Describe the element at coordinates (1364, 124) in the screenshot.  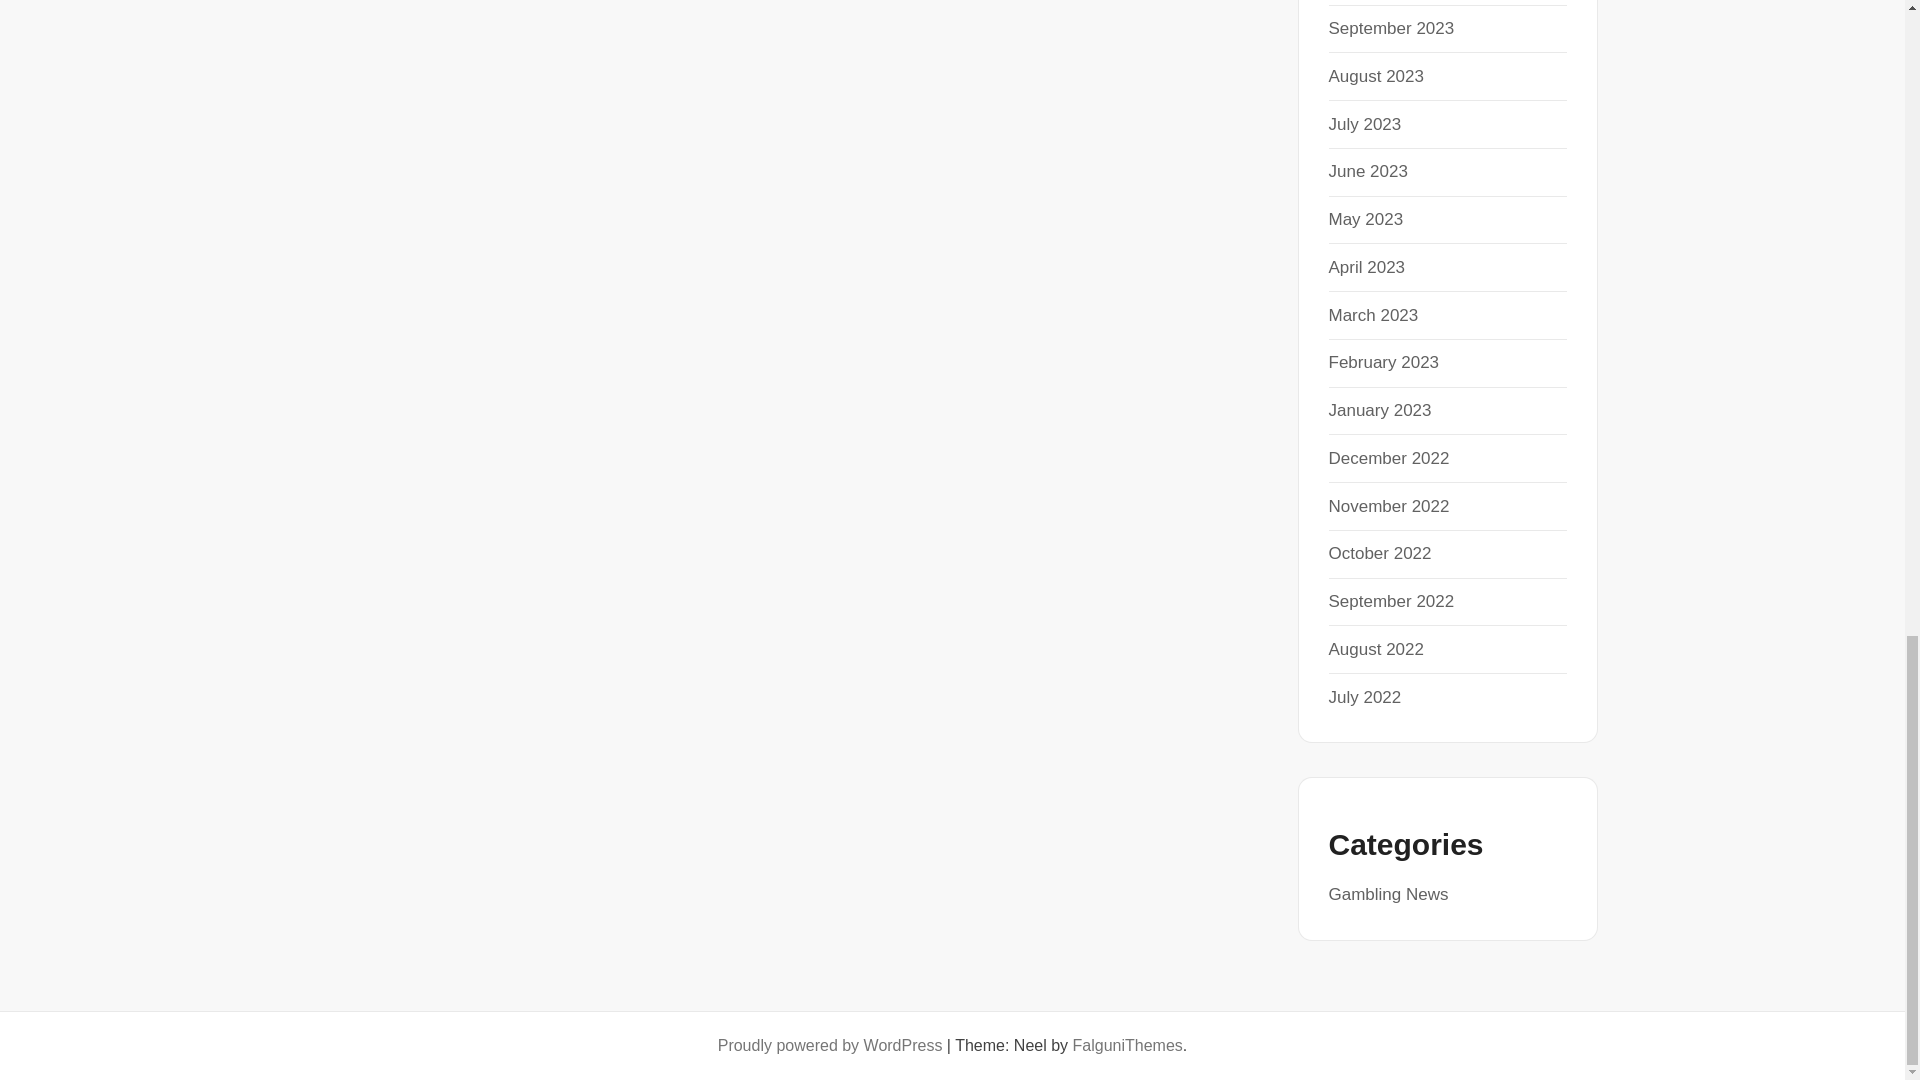
I see `July 2023` at that location.